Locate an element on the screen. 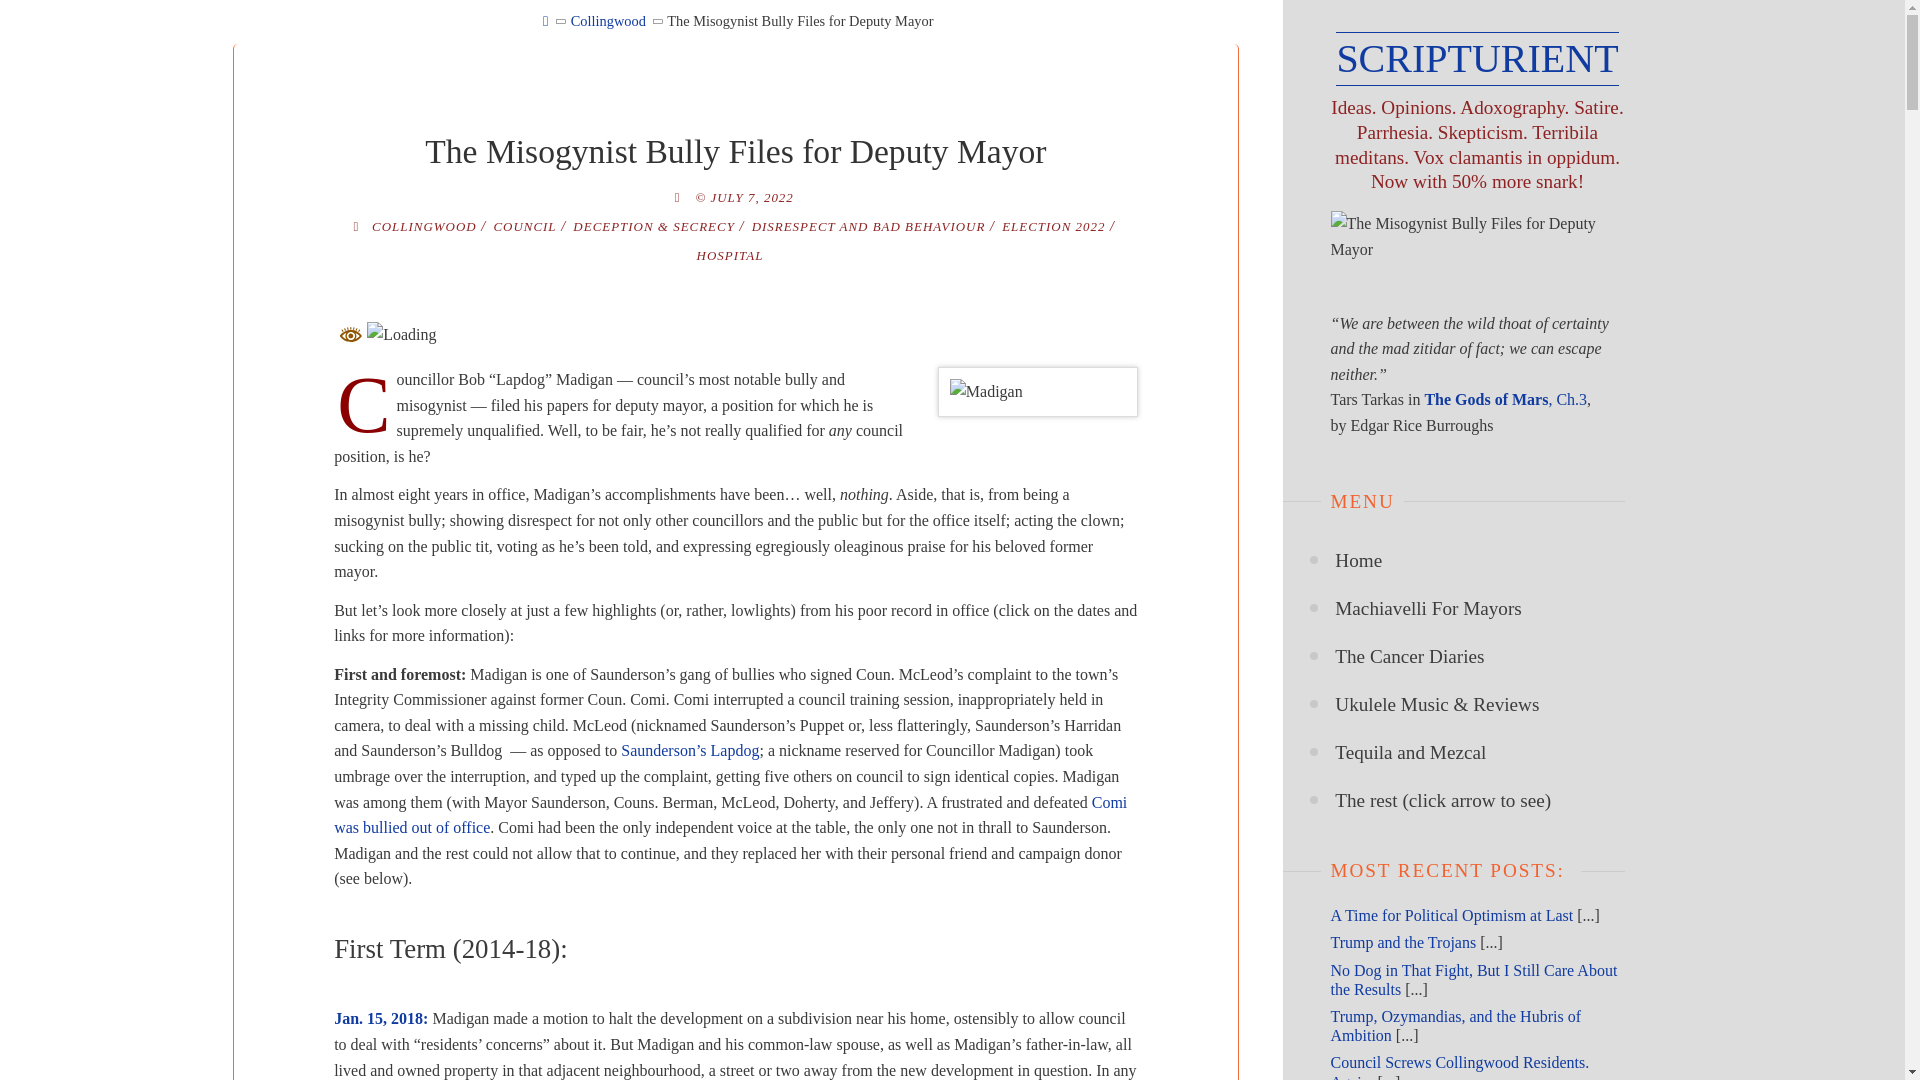 This screenshot has height=1080, width=1920. Council Screws Collingwood Residents. Again. is located at coordinates (1460, 1067).